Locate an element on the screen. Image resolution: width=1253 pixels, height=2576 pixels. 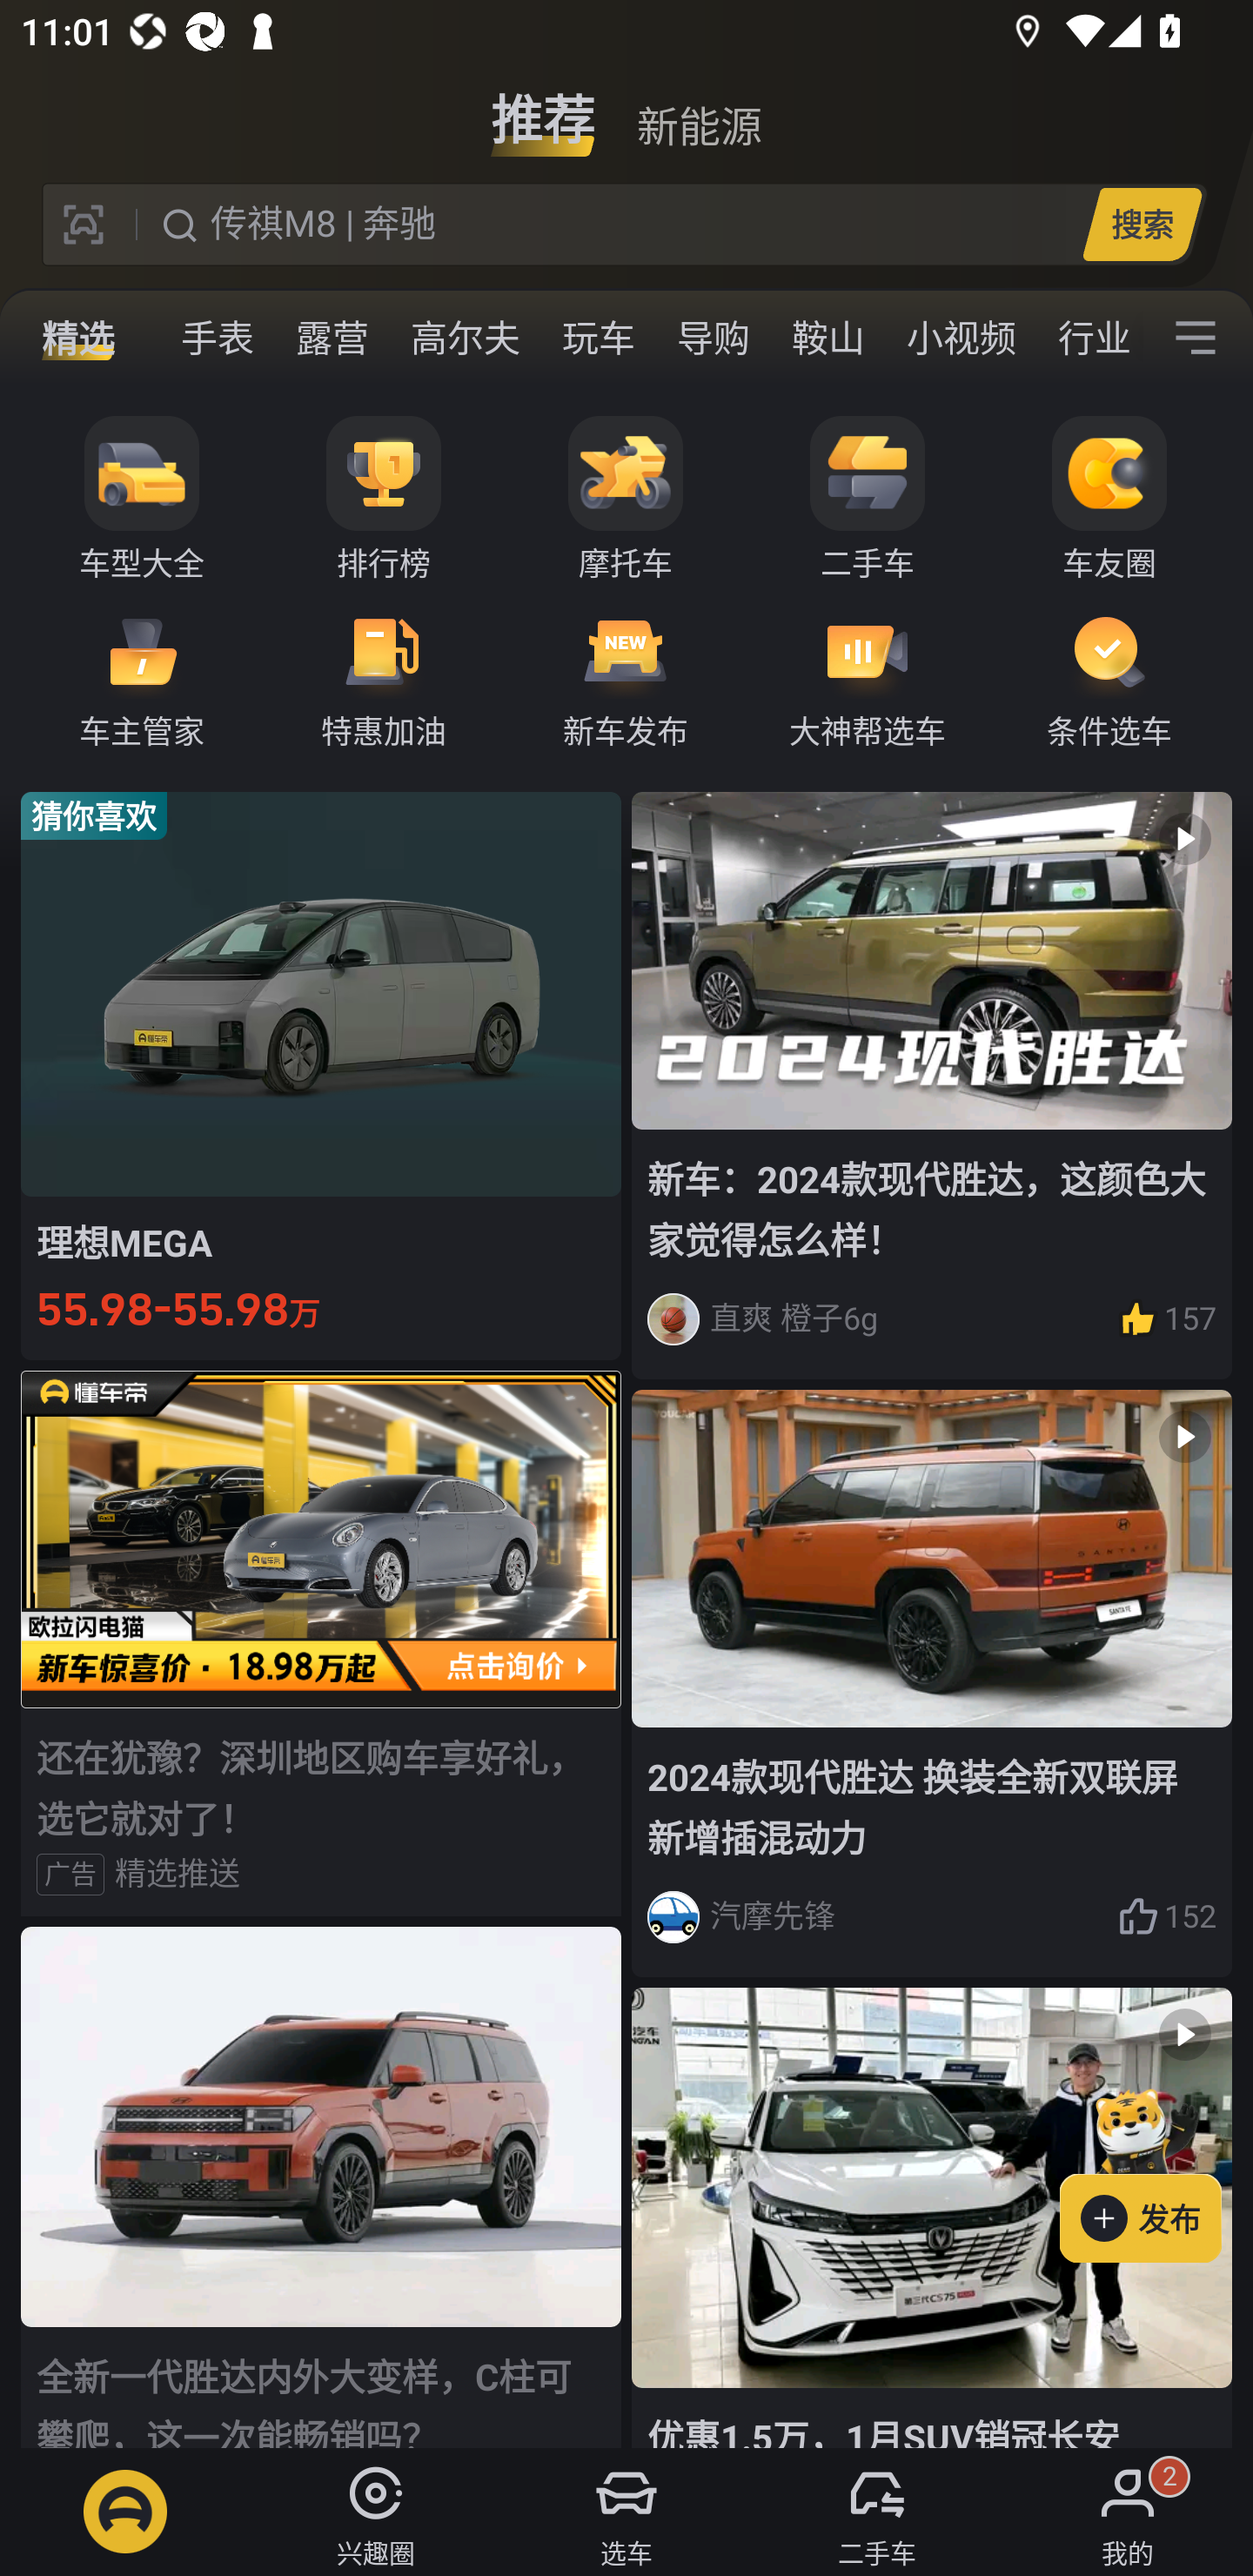
猜你喜欢 理想MEGA 55.98-55.98万 is located at coordinates (321, 1075).